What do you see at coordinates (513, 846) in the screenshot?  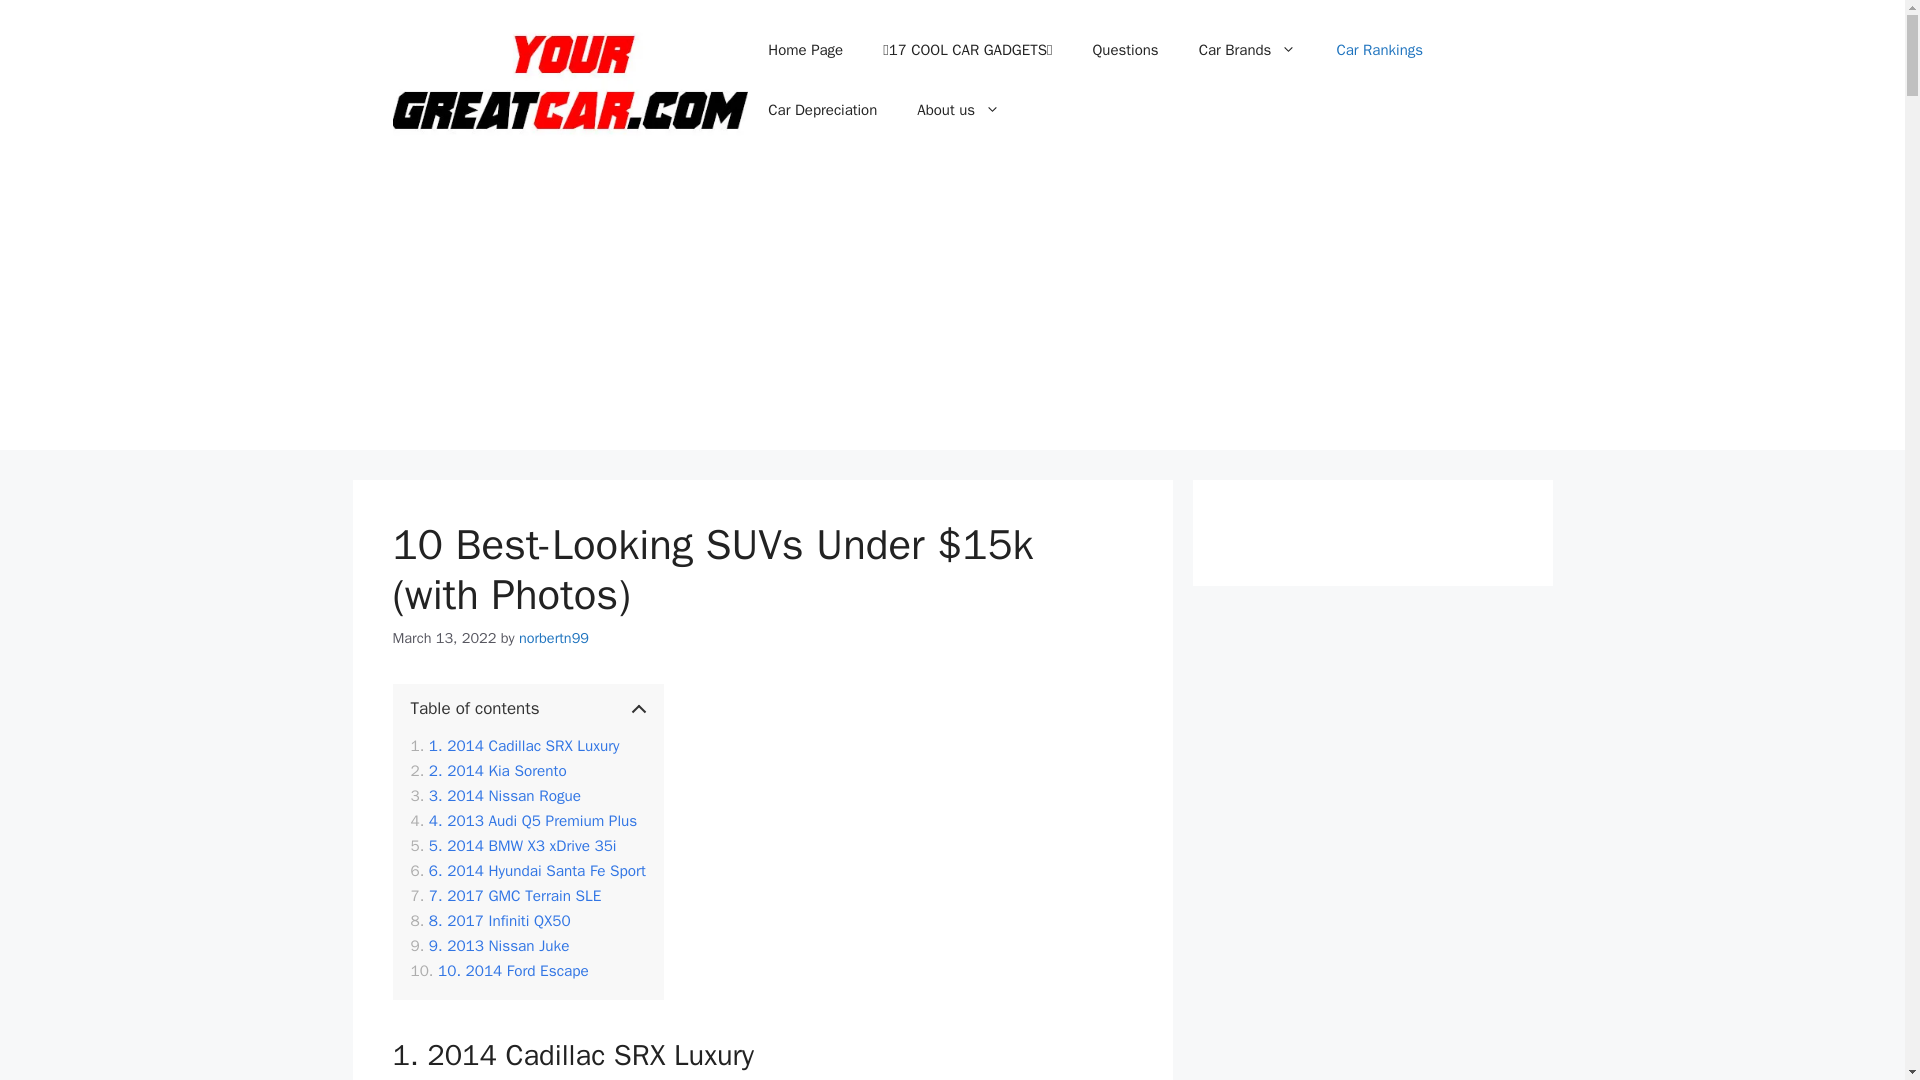 I see `5. 2014 BMW X3 xDrive 35i` at bounding box center [513, 846].